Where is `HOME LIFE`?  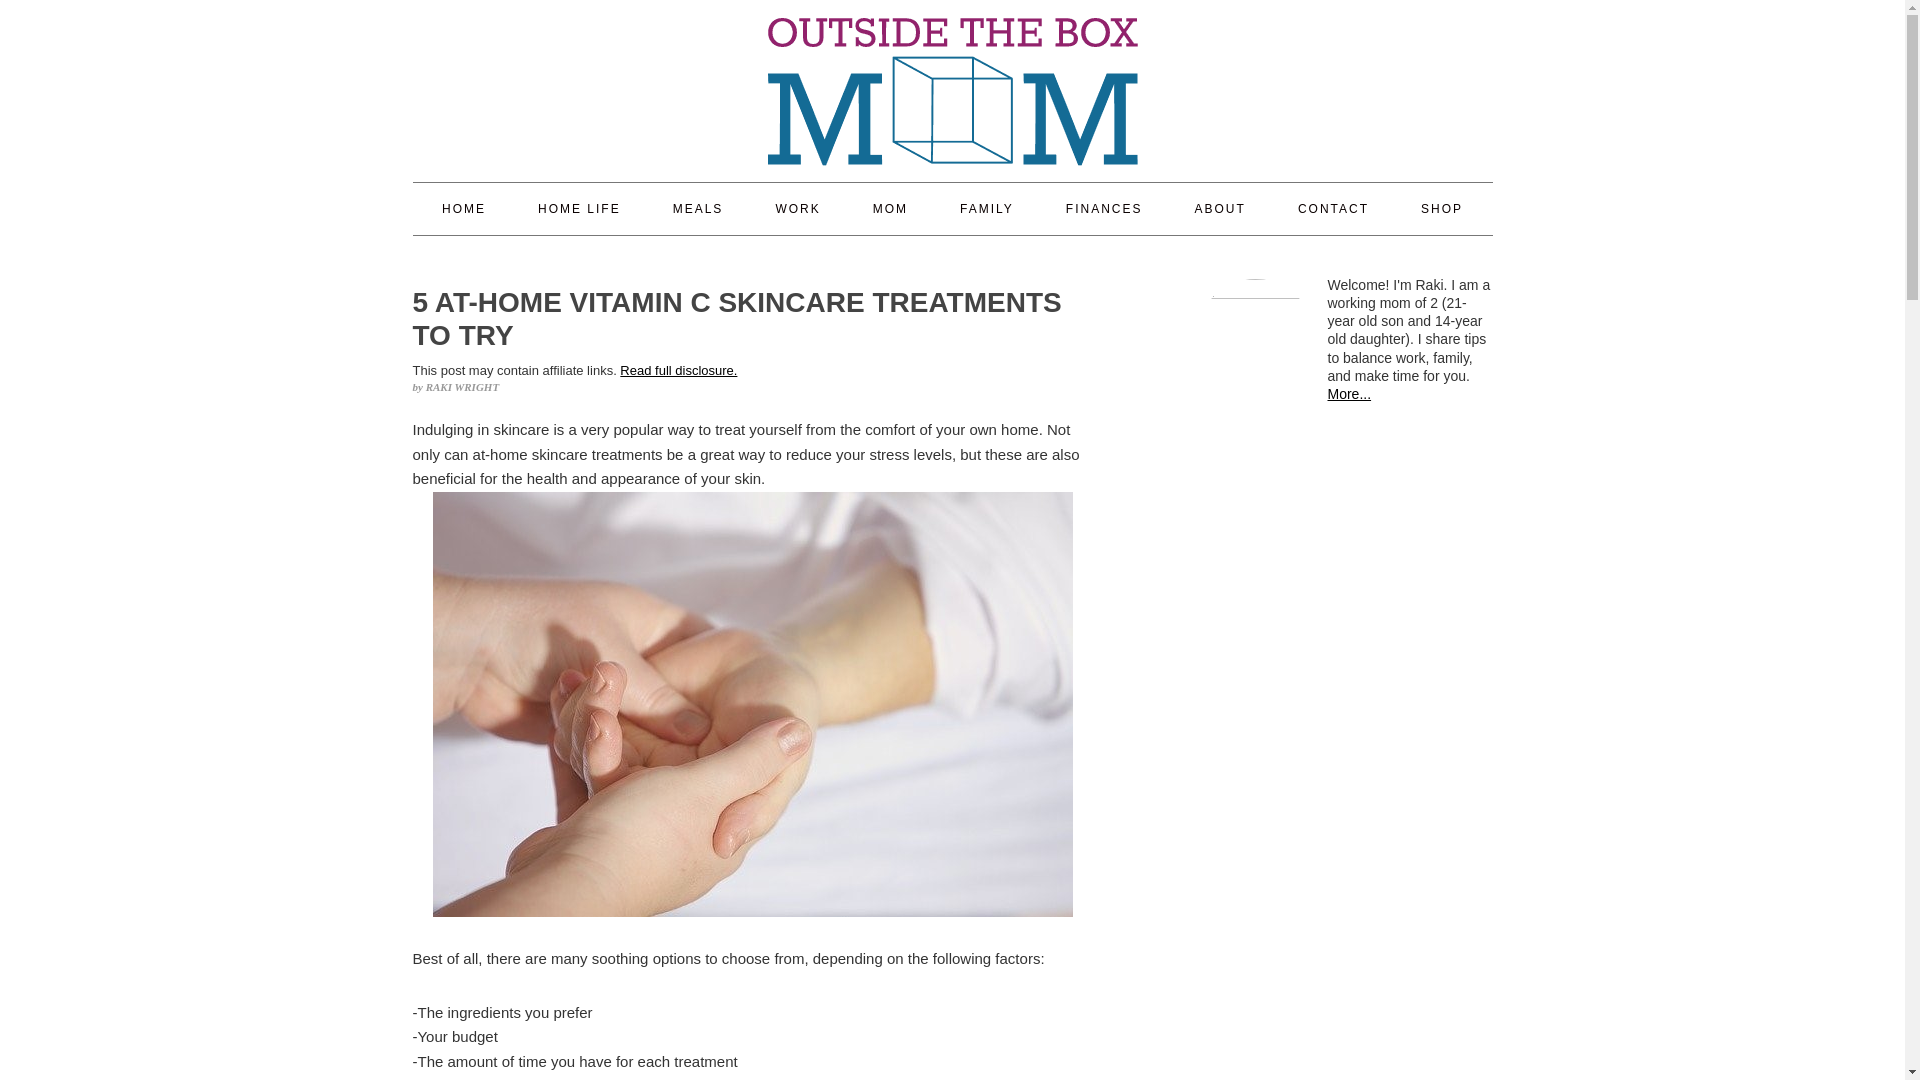
HOME LIFE is located at coordinates (578, 208).